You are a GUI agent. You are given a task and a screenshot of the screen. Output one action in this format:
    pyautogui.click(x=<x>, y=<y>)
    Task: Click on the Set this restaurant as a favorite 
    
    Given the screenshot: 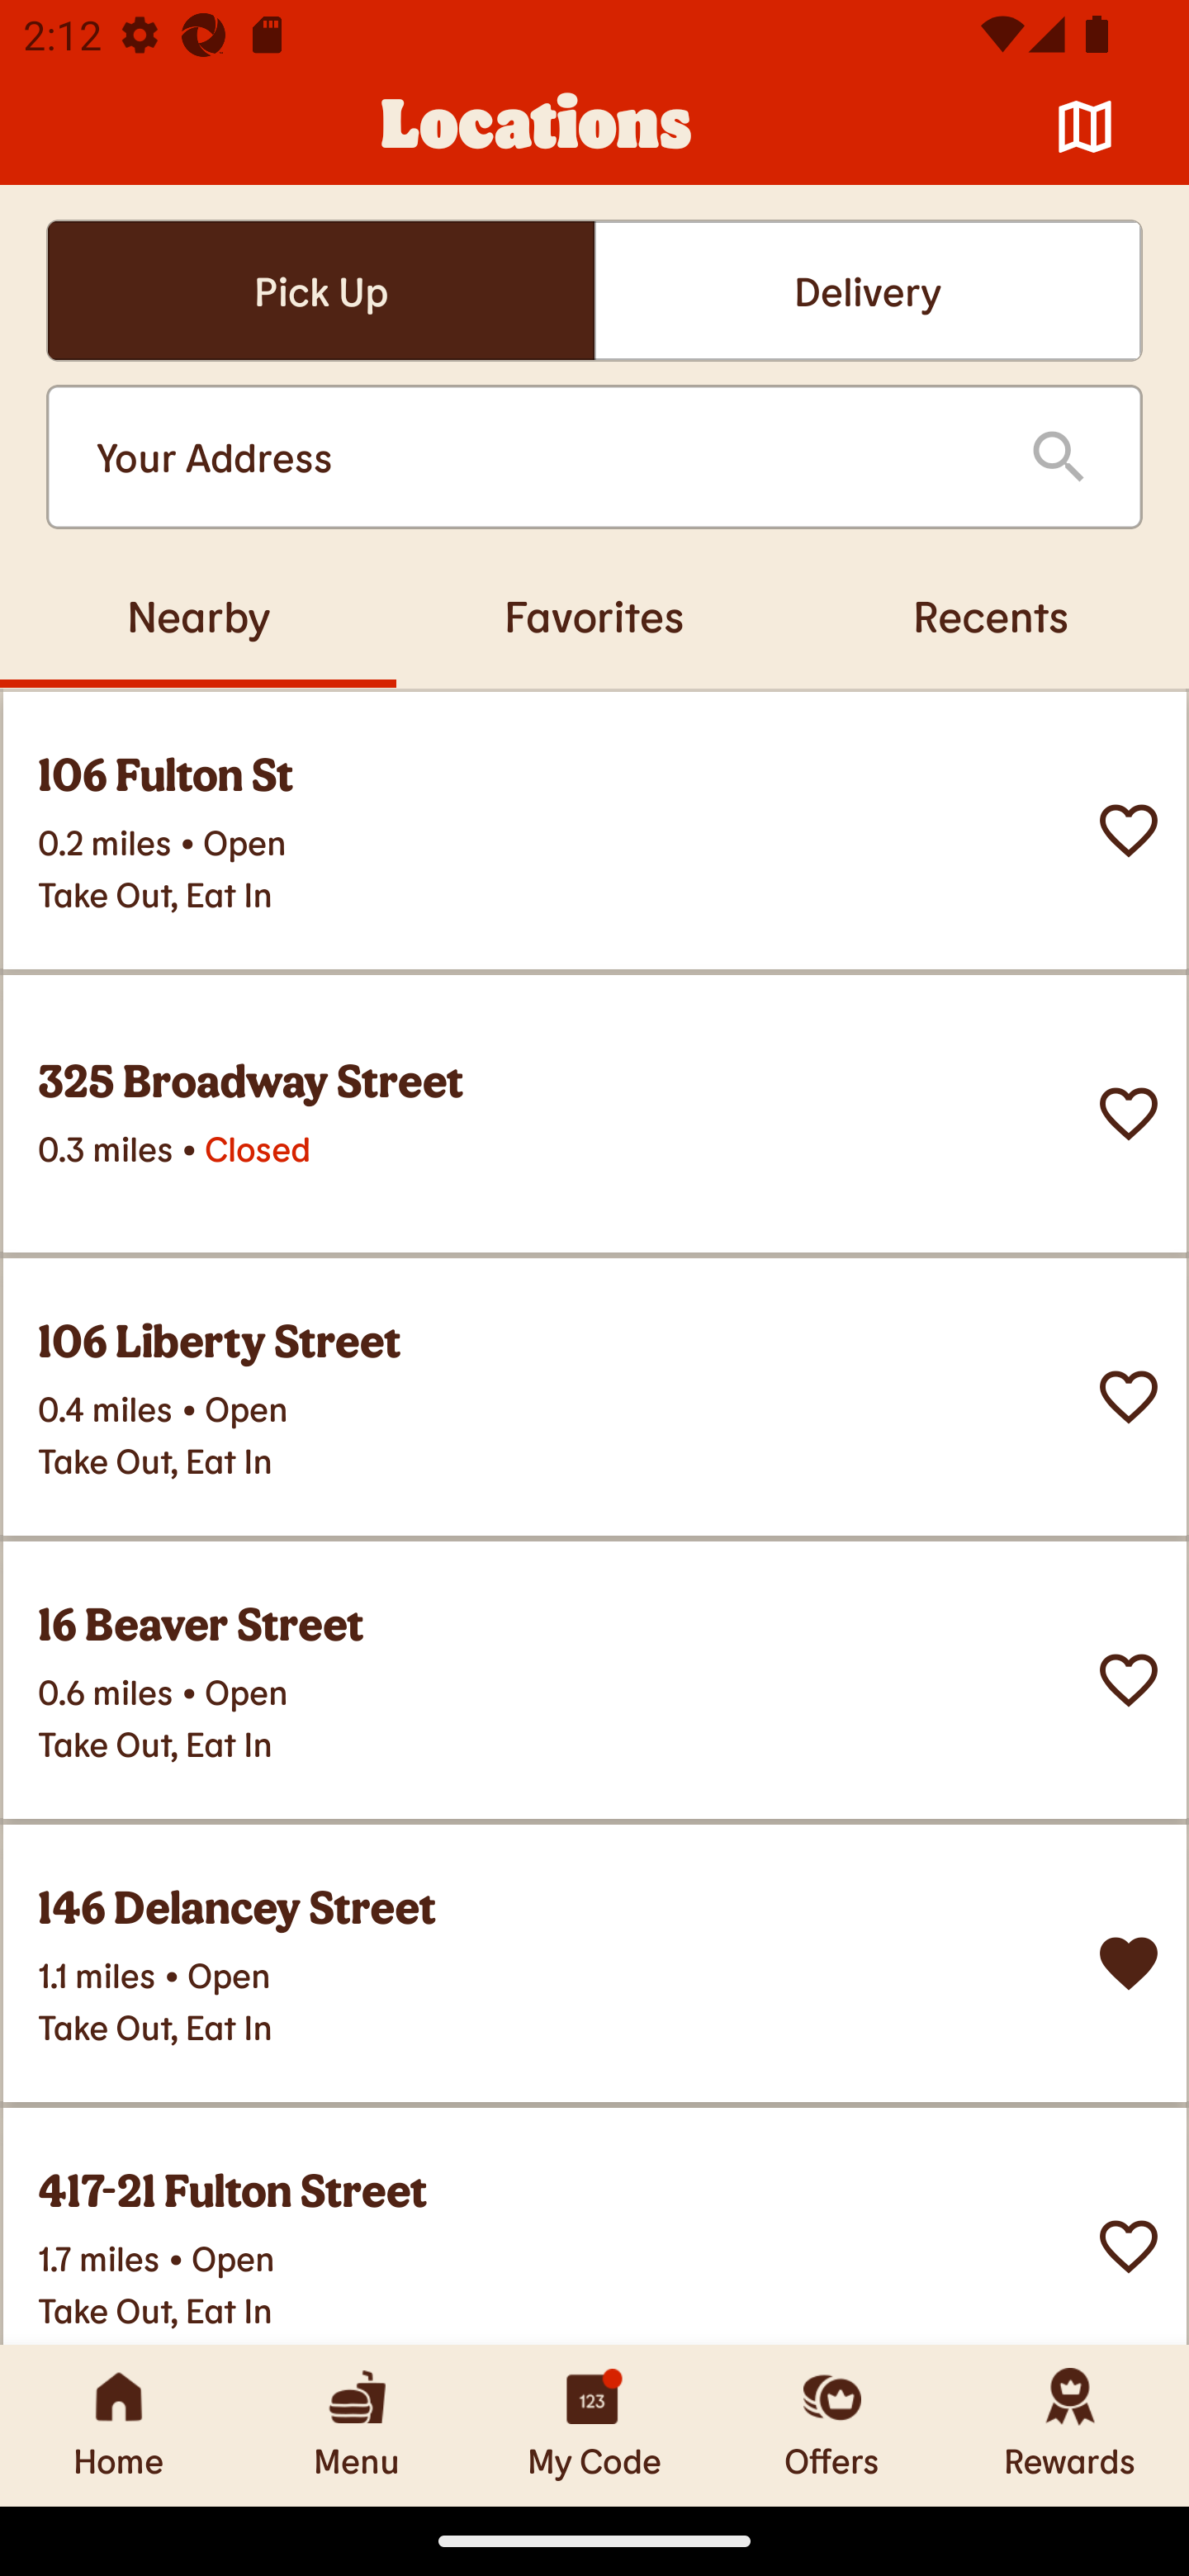 What is the action you would take?
    pyautogui.click(x=1129, y=1681)
    